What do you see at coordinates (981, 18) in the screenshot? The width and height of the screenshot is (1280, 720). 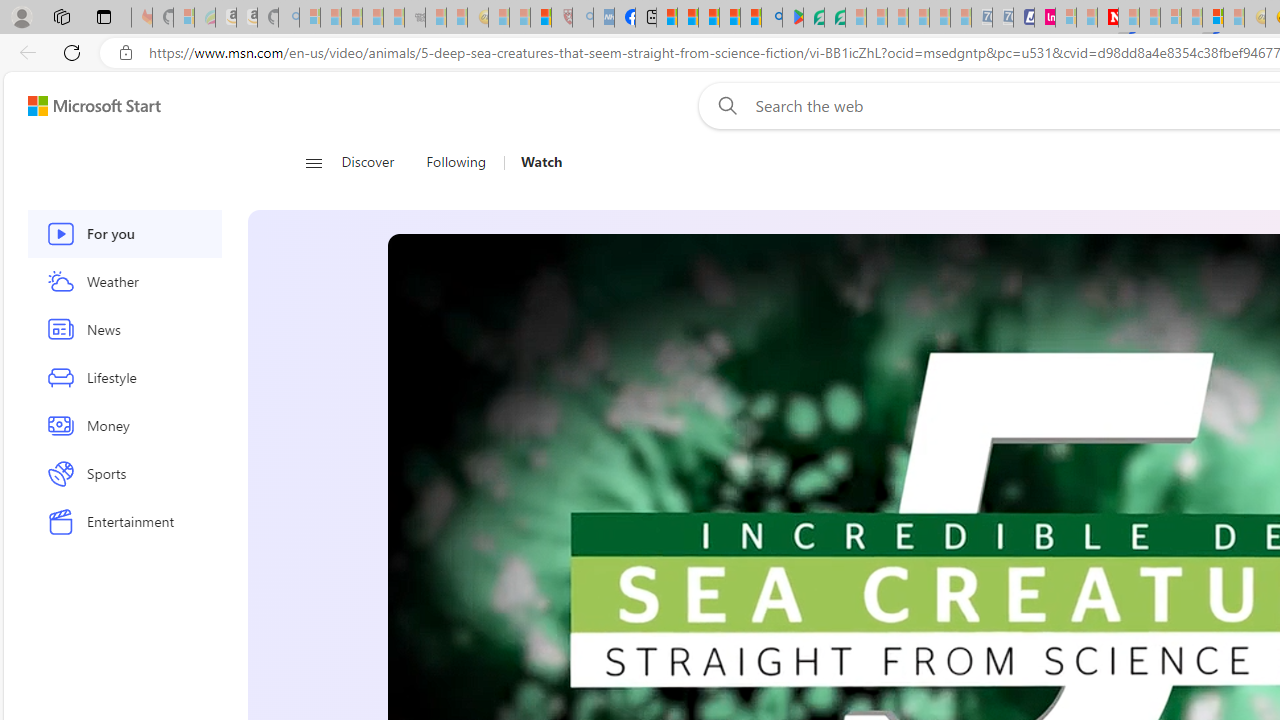 I see `Cheap Car Rentals - Save70.com - Sleeping` at bounding box center [981, 18].